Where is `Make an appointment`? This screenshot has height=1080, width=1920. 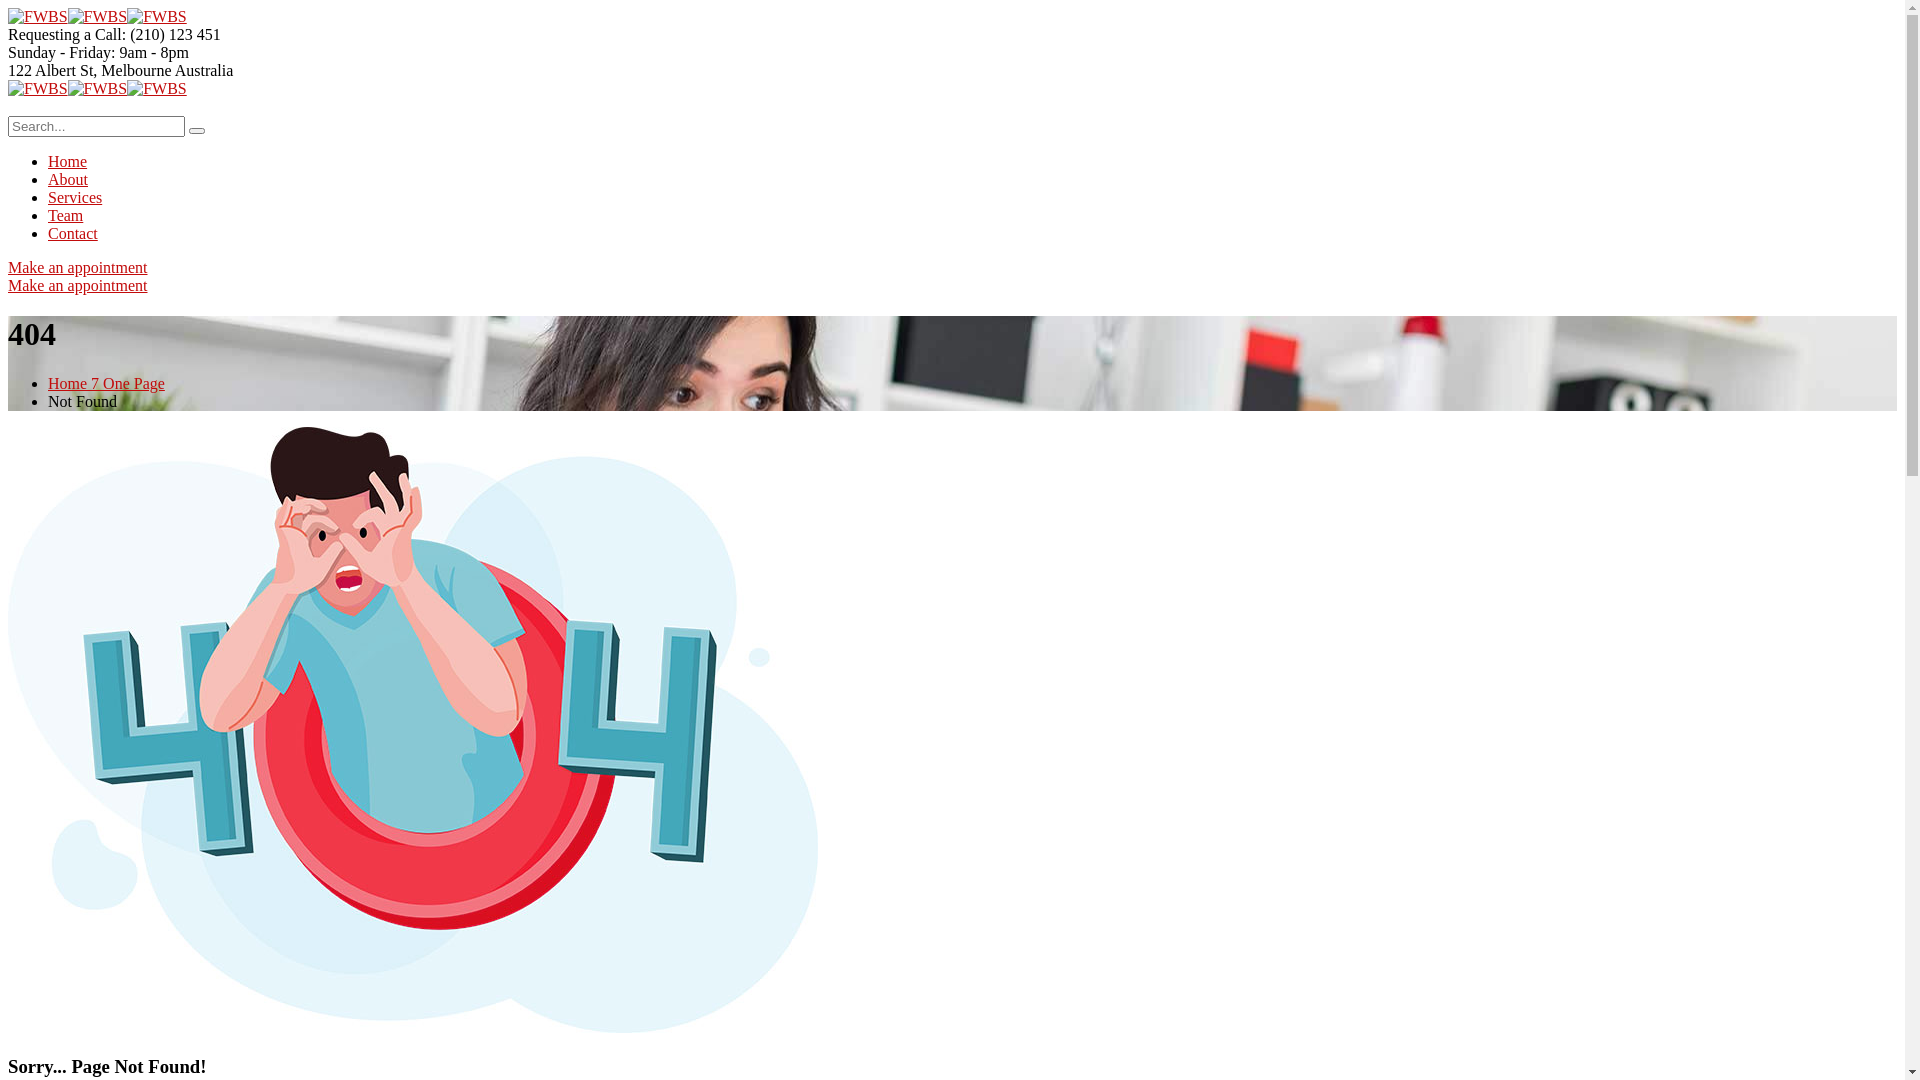
Make an appointment is located at coordinates (78, 268).